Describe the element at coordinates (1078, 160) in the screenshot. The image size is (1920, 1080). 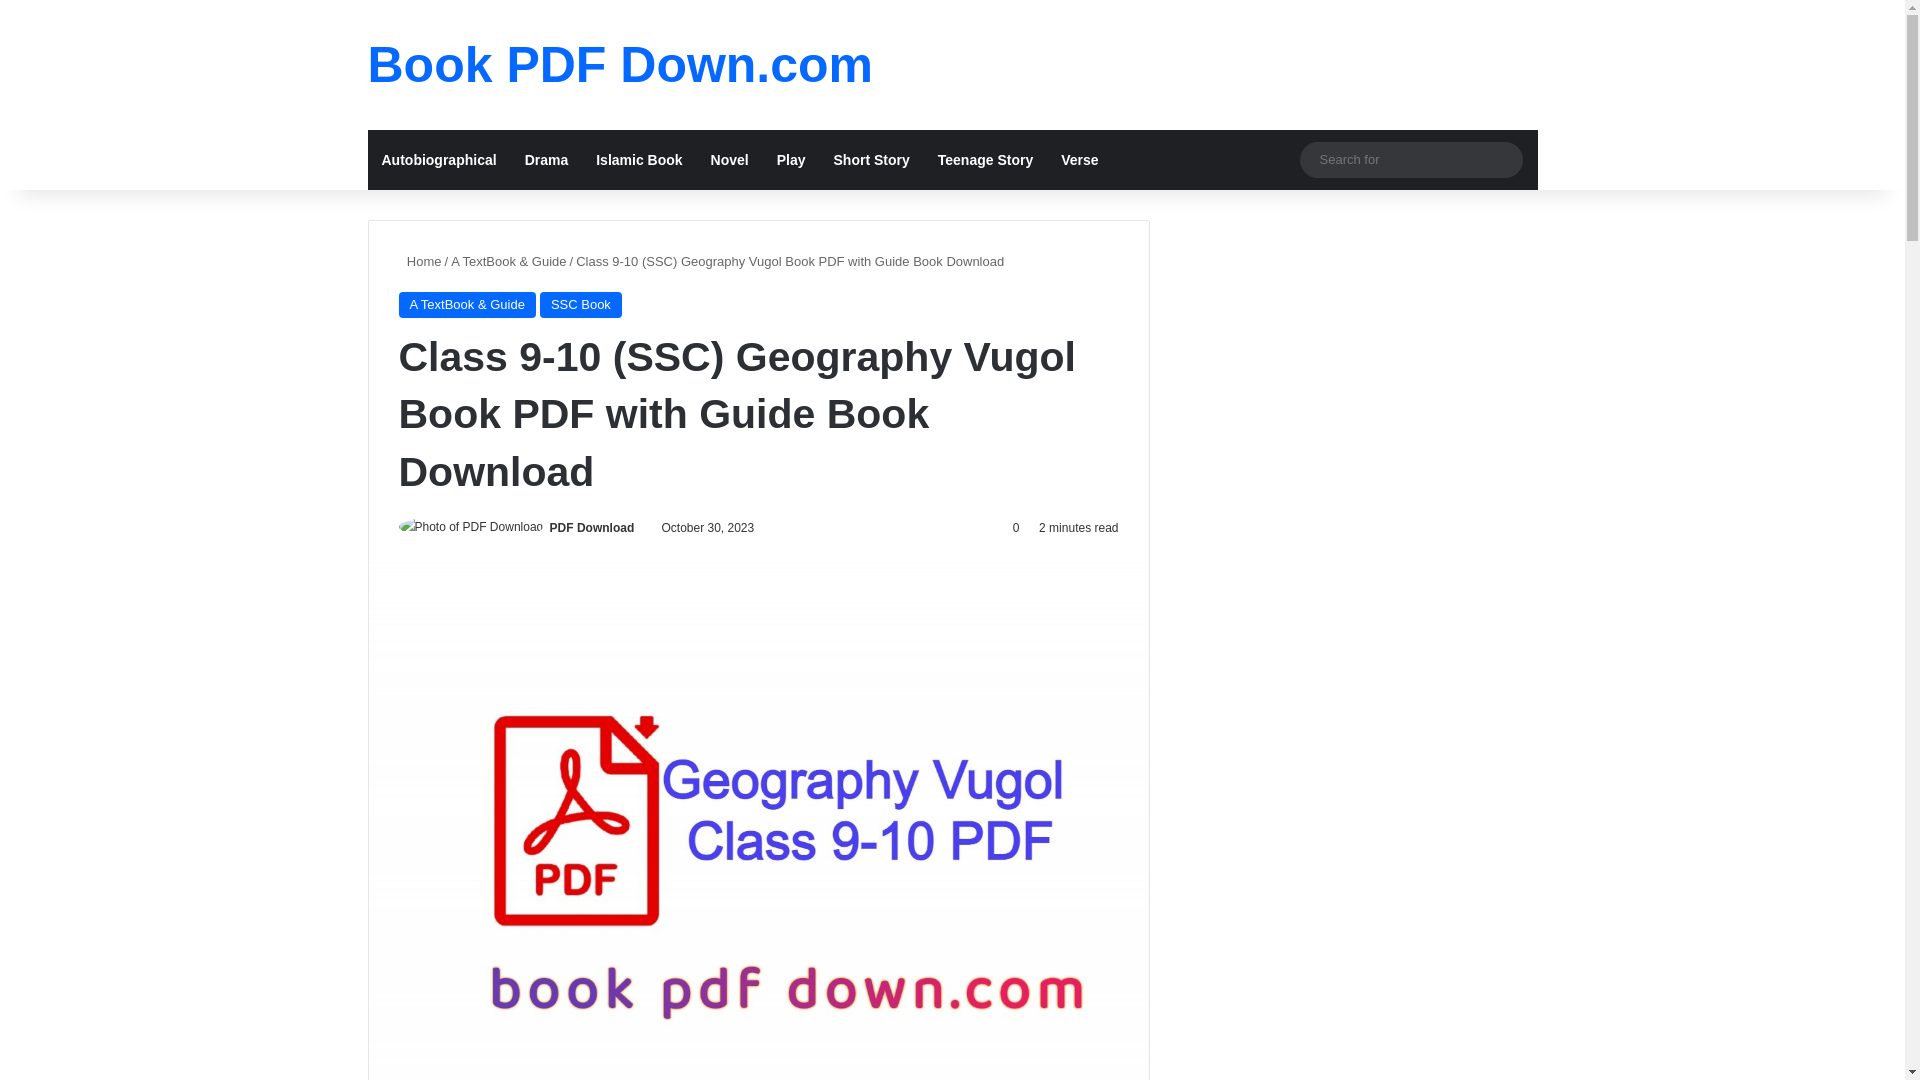
I see `Verse` at that location.